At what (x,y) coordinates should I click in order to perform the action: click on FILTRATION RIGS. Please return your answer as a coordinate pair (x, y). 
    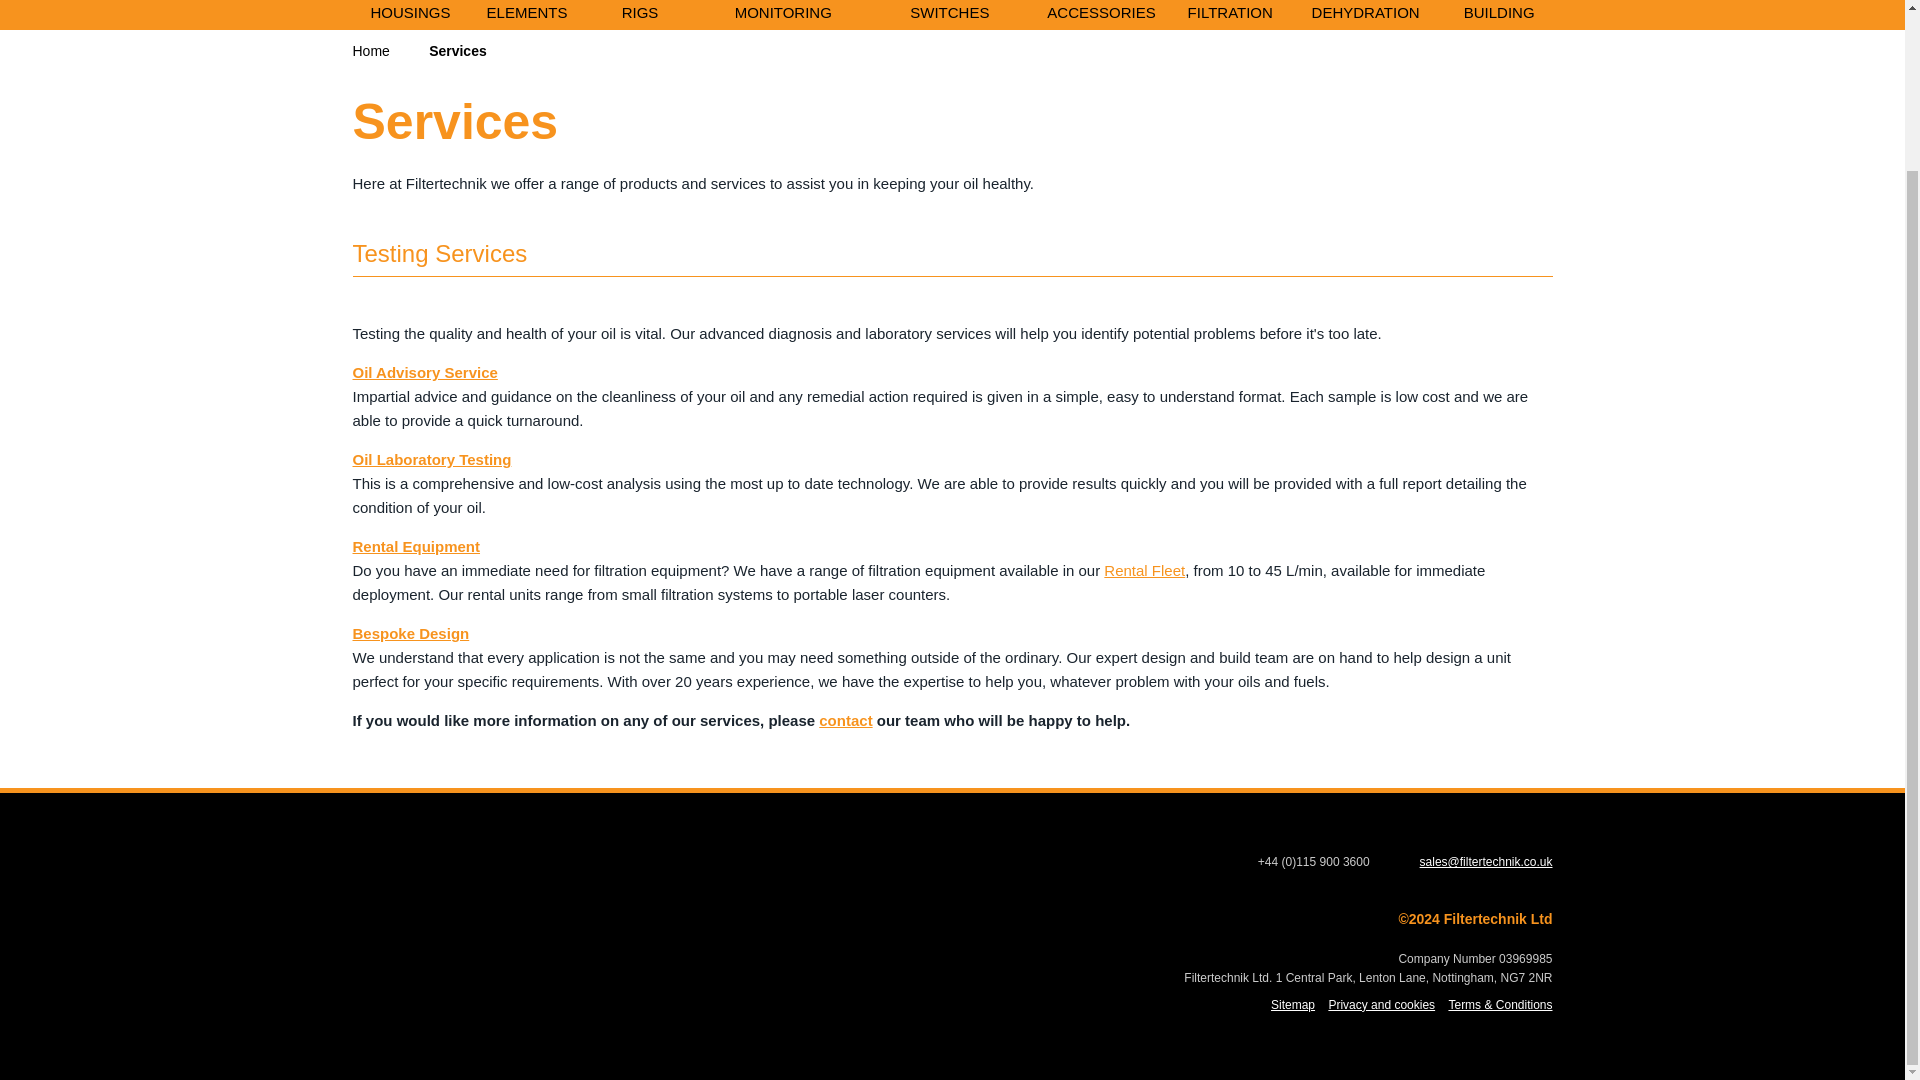
    Looking at the image, I should click on (639, 15).